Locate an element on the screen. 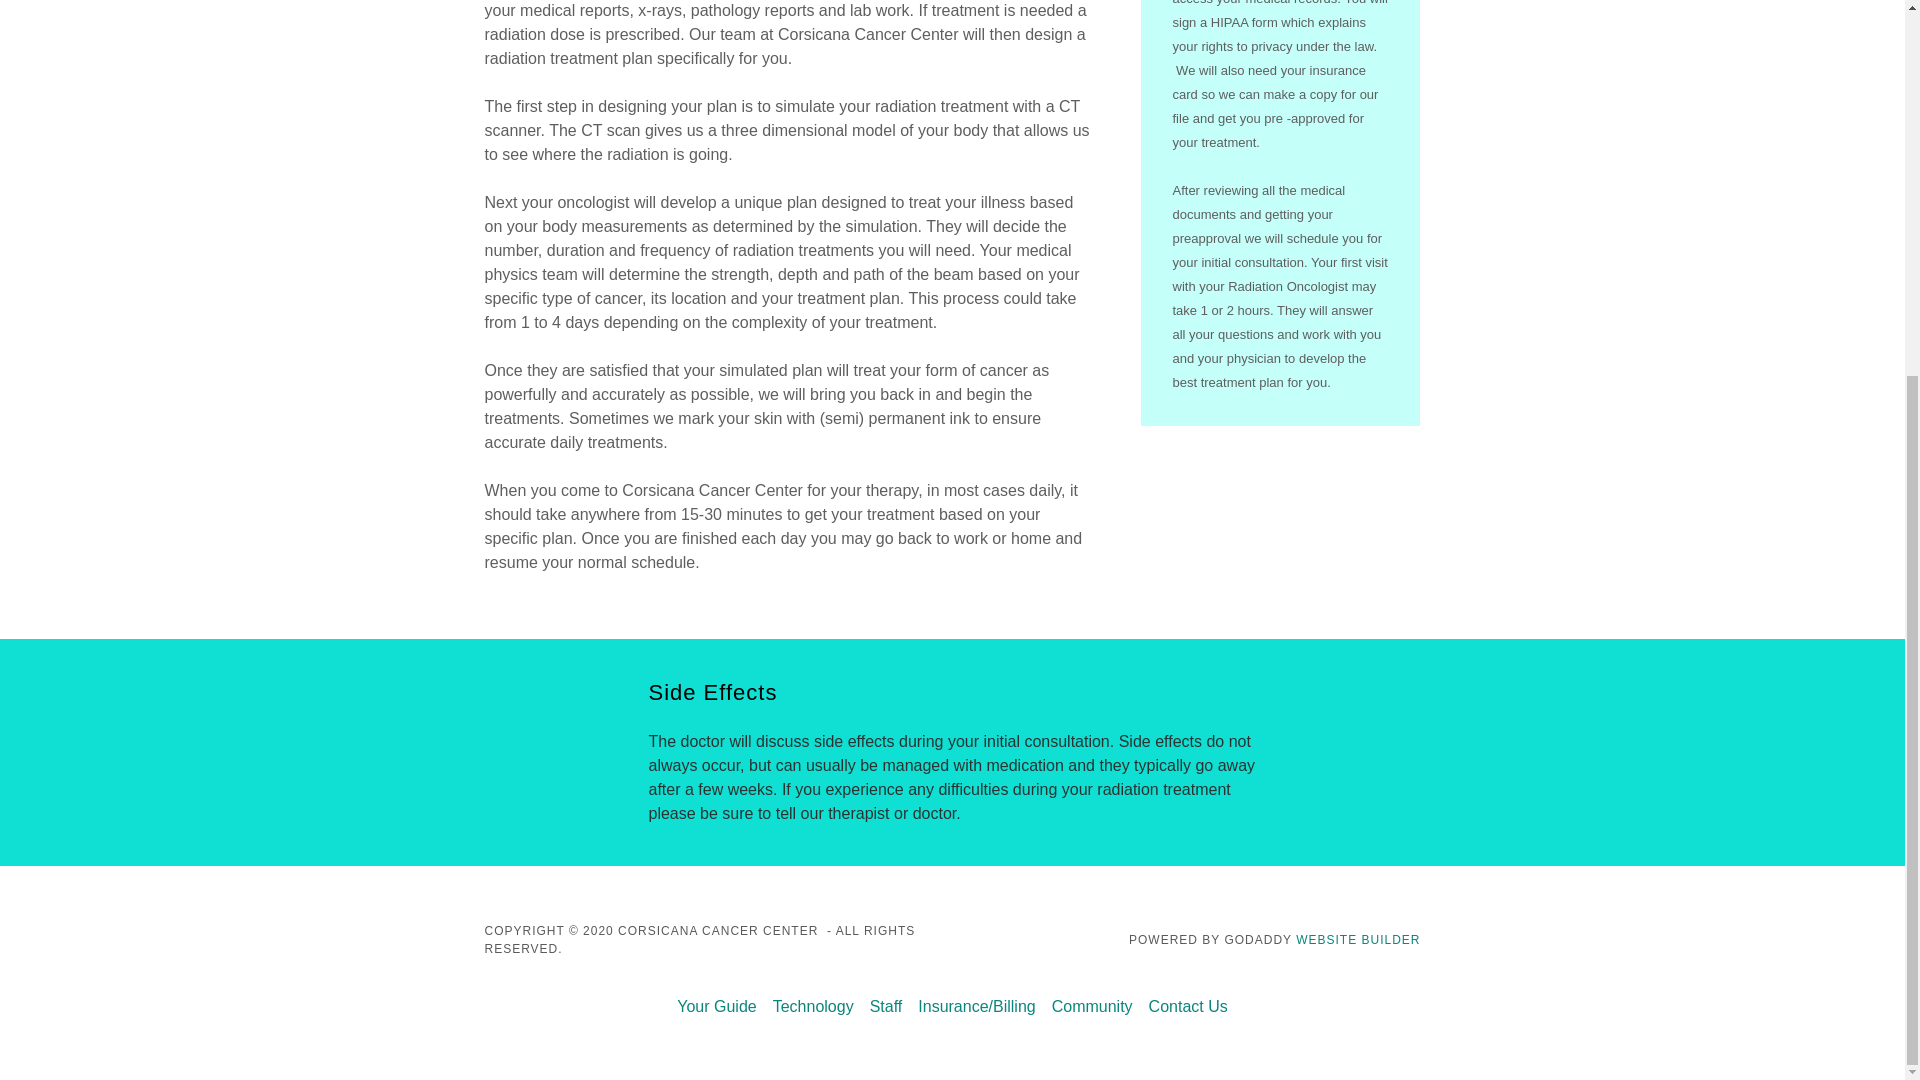  Your Guide is located at coordinates (716, 1006).